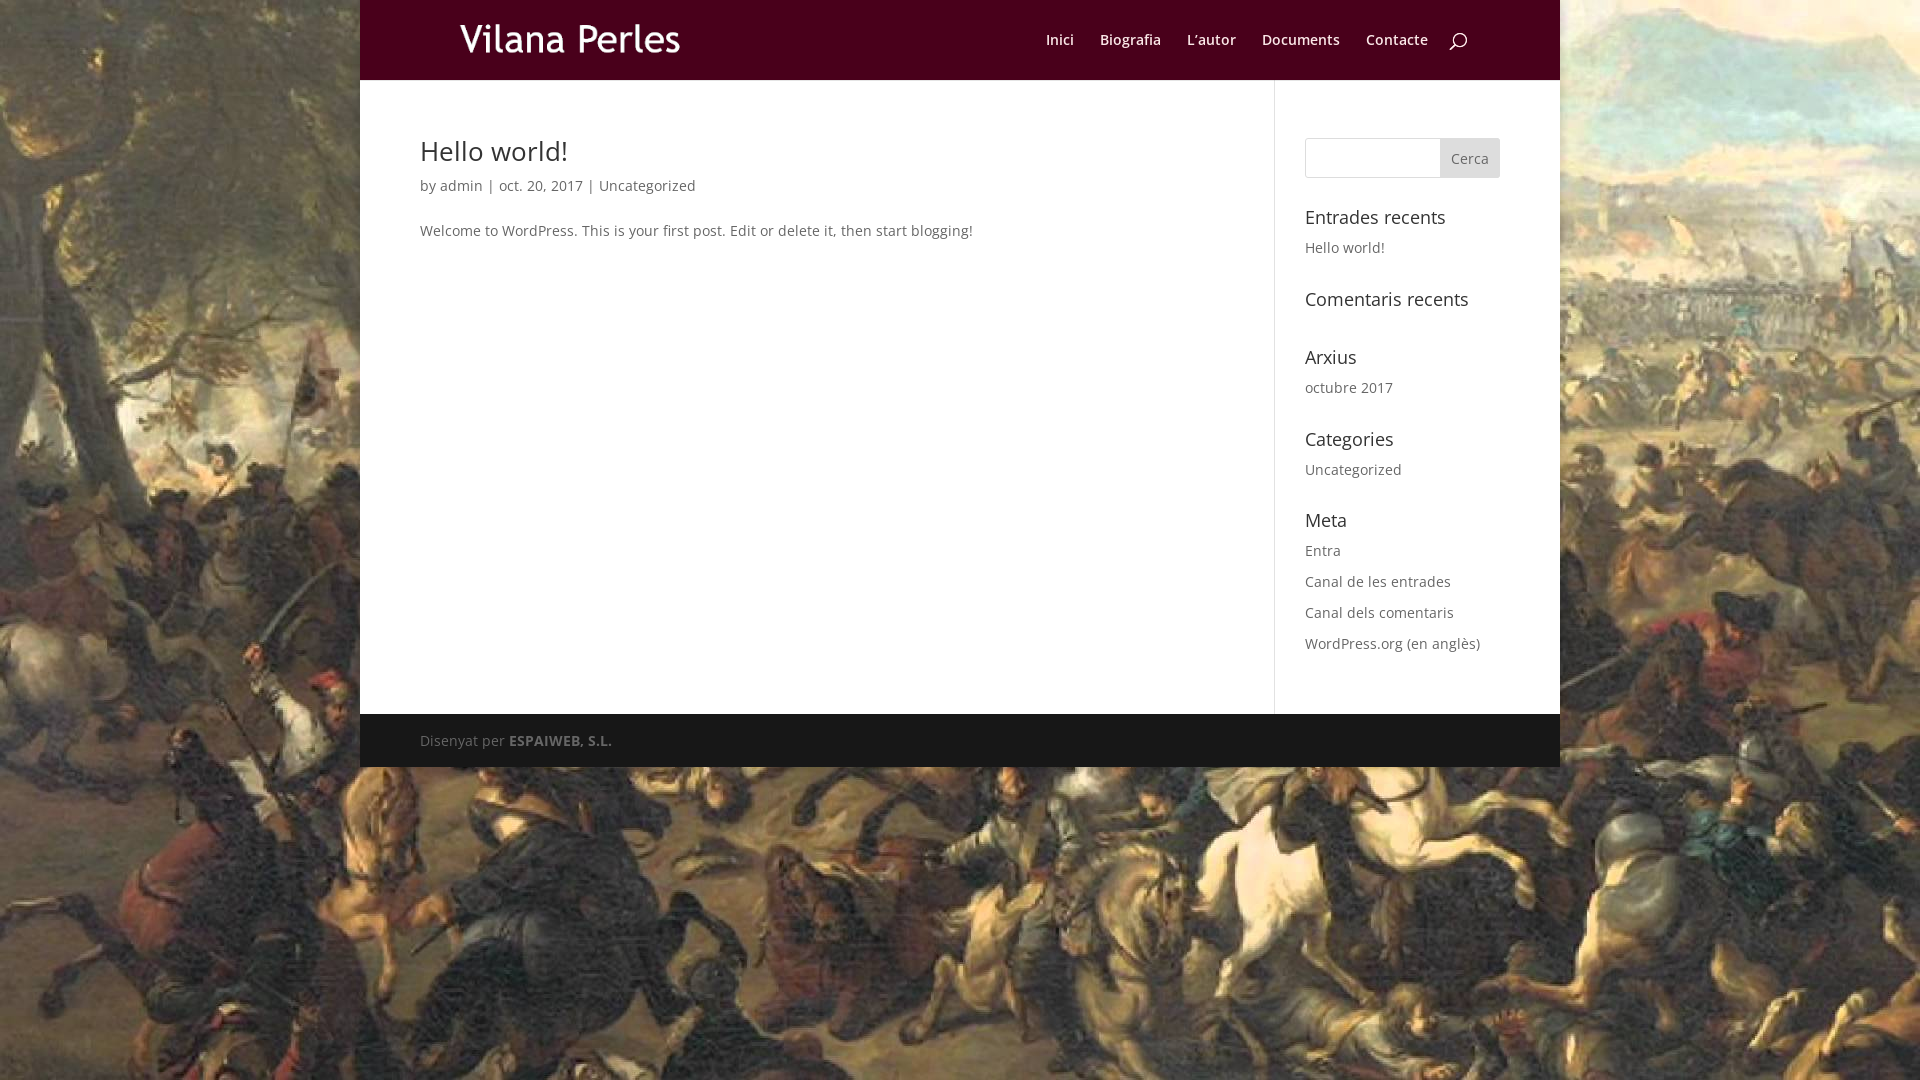  Describe the element at coordinates (1349, 388) in the screenshot. I see `octubre 2017` at that location.